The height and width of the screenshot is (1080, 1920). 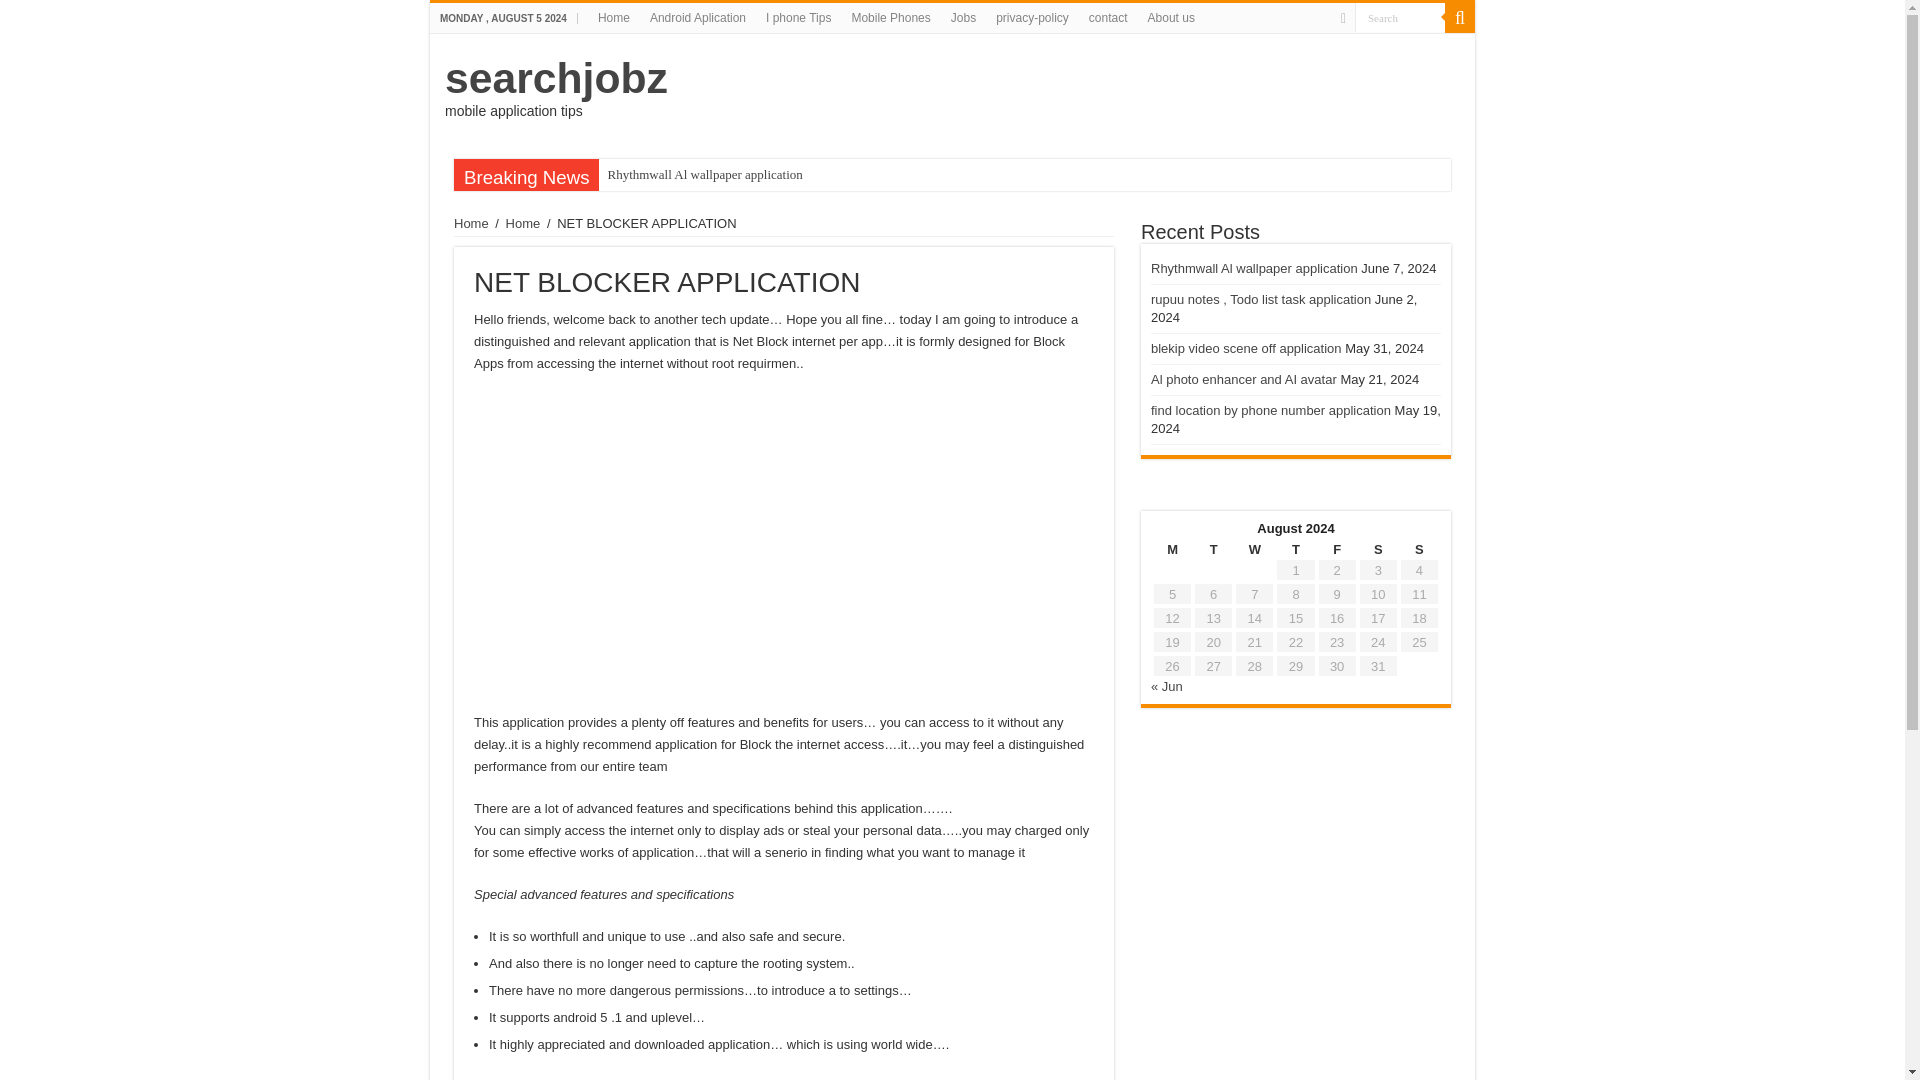 What do you see at coordinates (1172, 18) in the screenshot?
I see `About us` at bounding box center [1172, 18].